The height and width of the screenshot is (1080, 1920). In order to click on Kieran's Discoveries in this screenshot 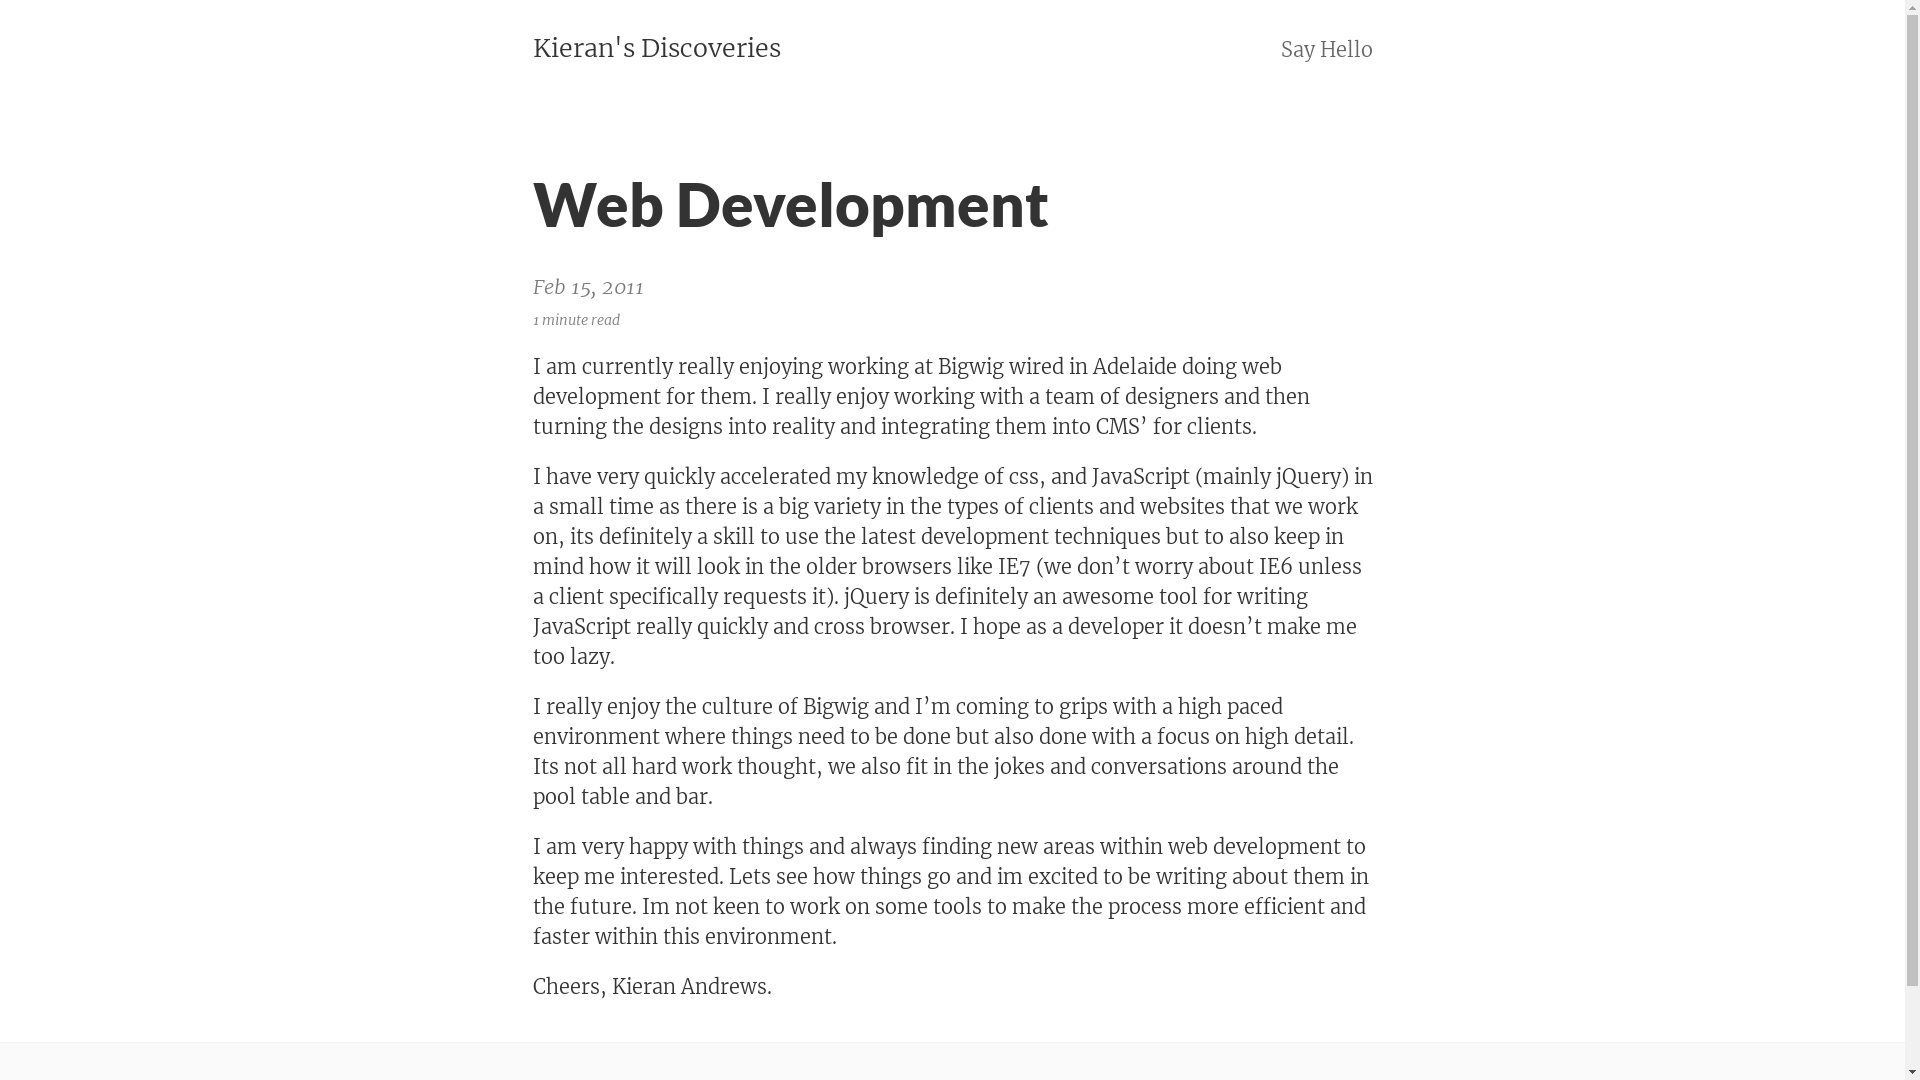, I will do `click(656, 49)`.